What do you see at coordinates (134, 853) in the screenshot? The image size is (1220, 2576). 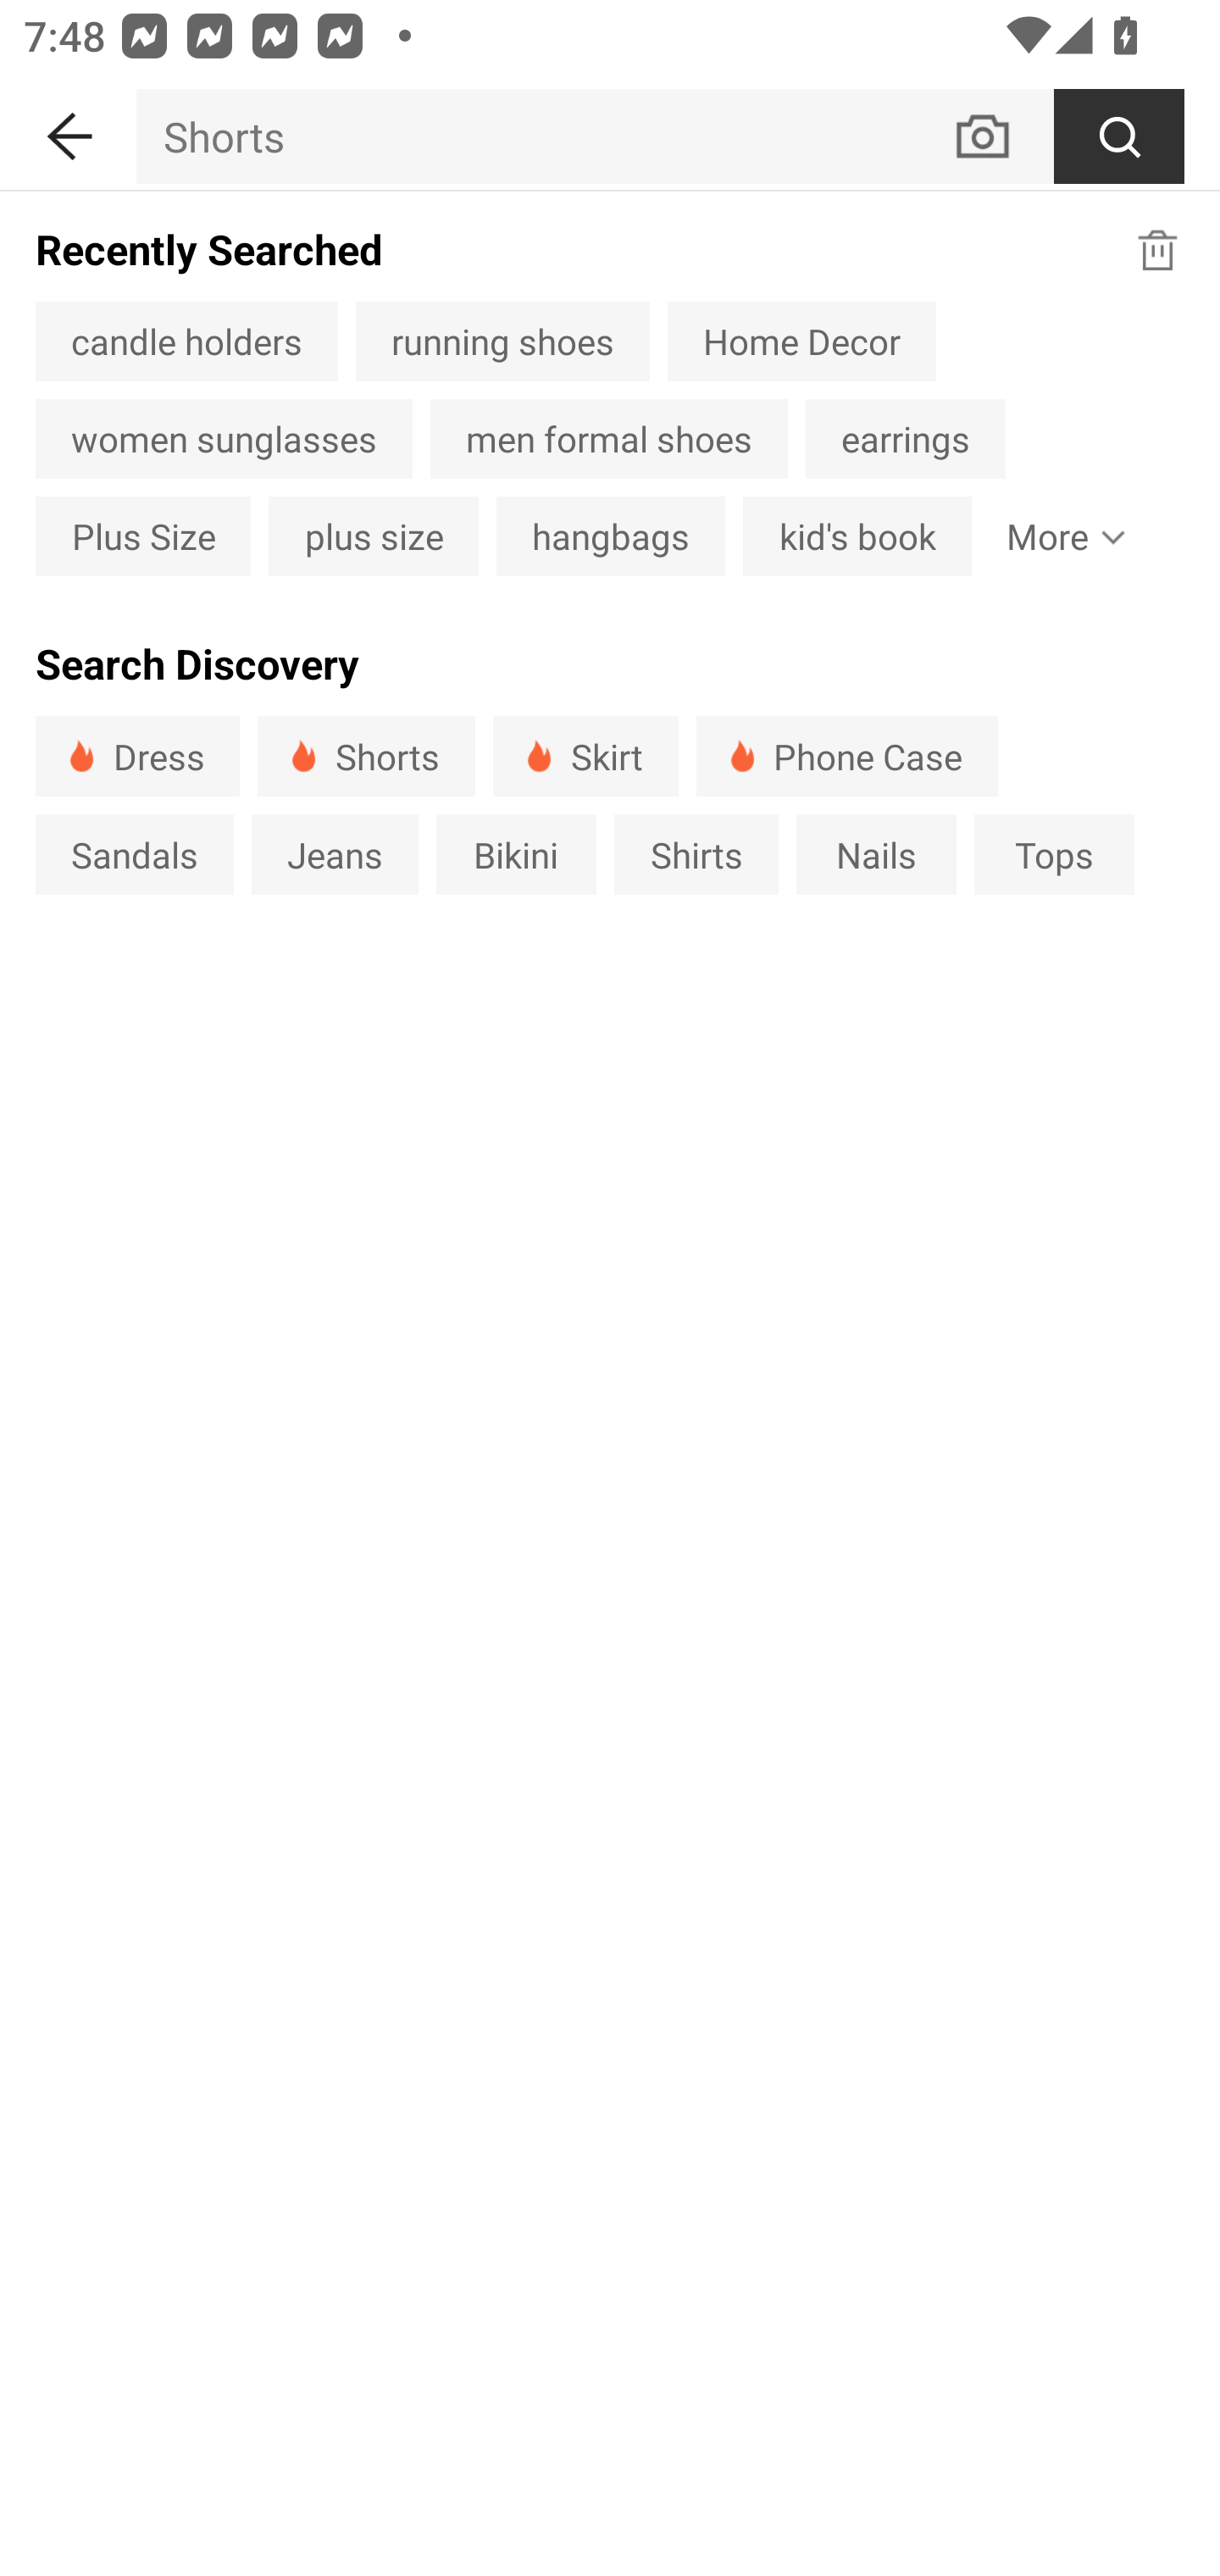 I see `Sandals` at bounding box center [134, 853].